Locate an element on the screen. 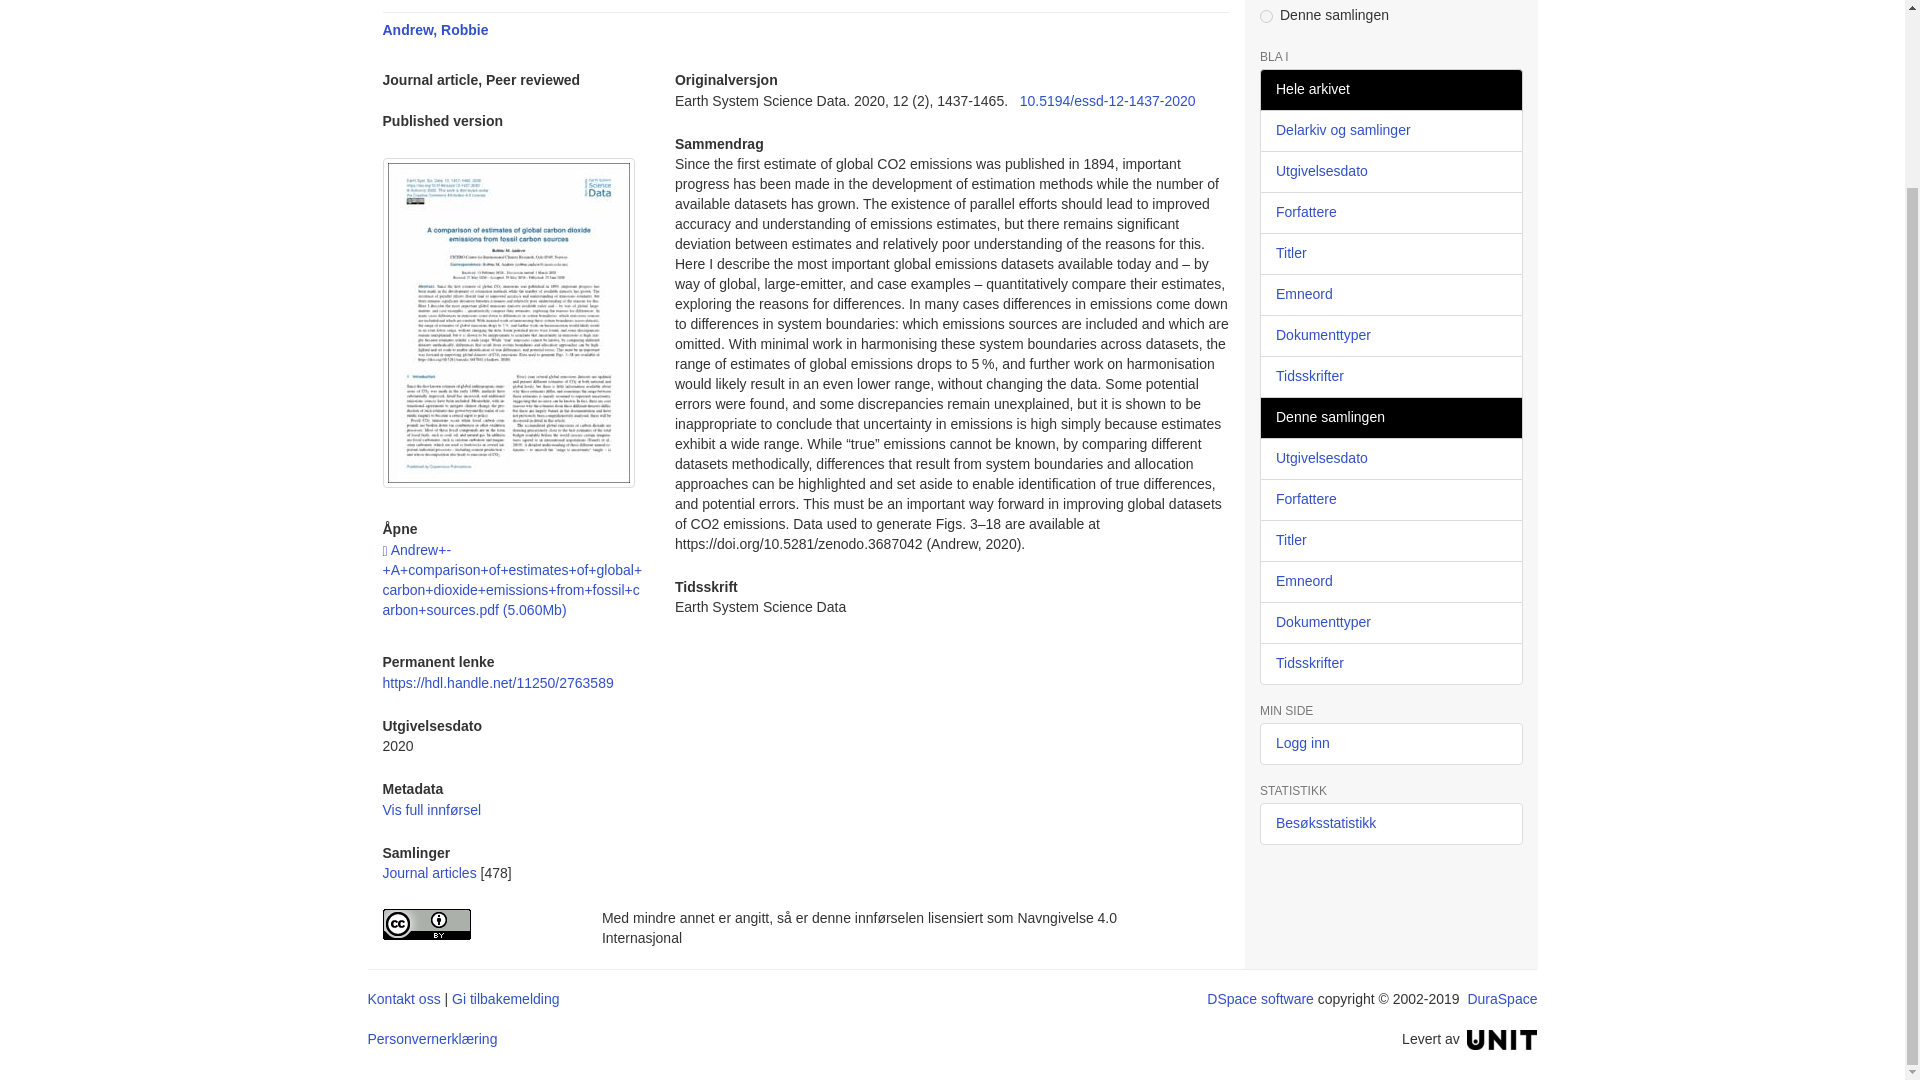  Titler is located at coordinates (1390, 254).